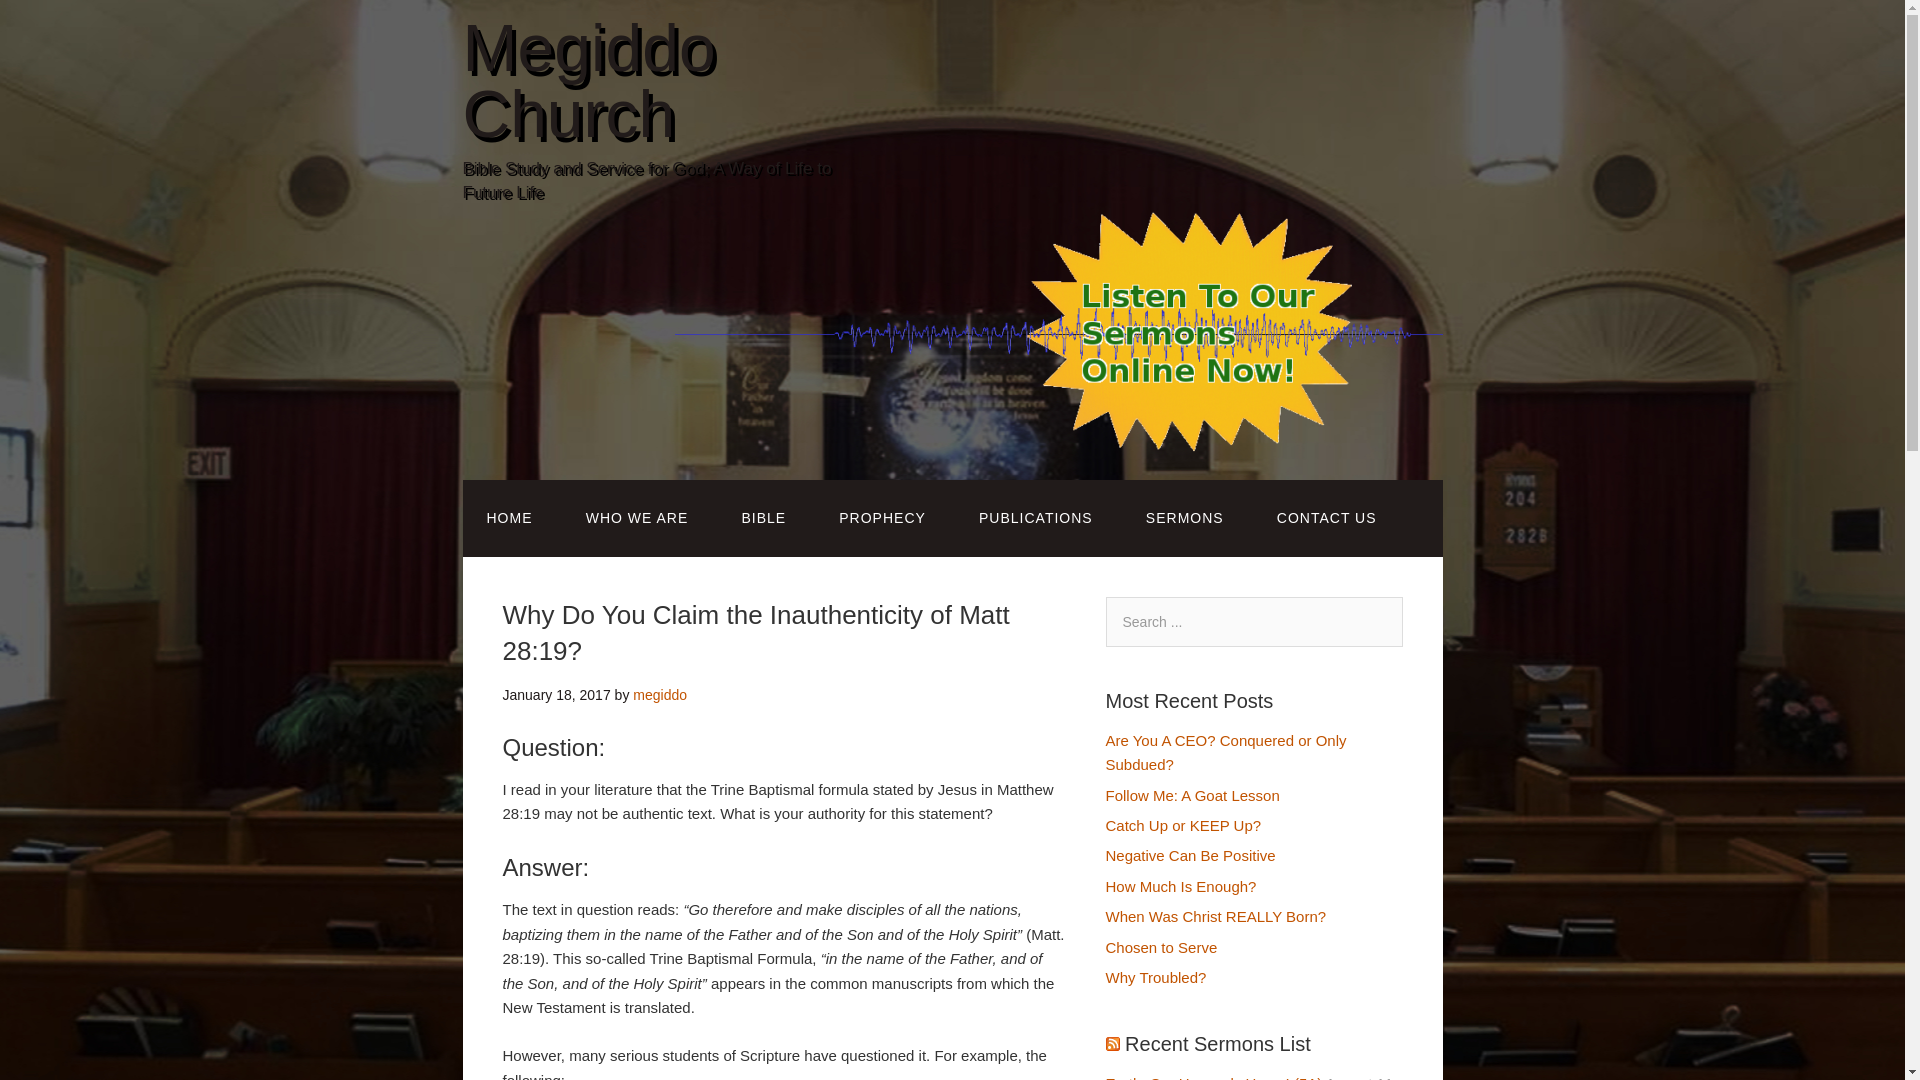 The width and height of the screenshot is (1920, 1080). I want to click on WHO WE ARE, so click(637, 518).